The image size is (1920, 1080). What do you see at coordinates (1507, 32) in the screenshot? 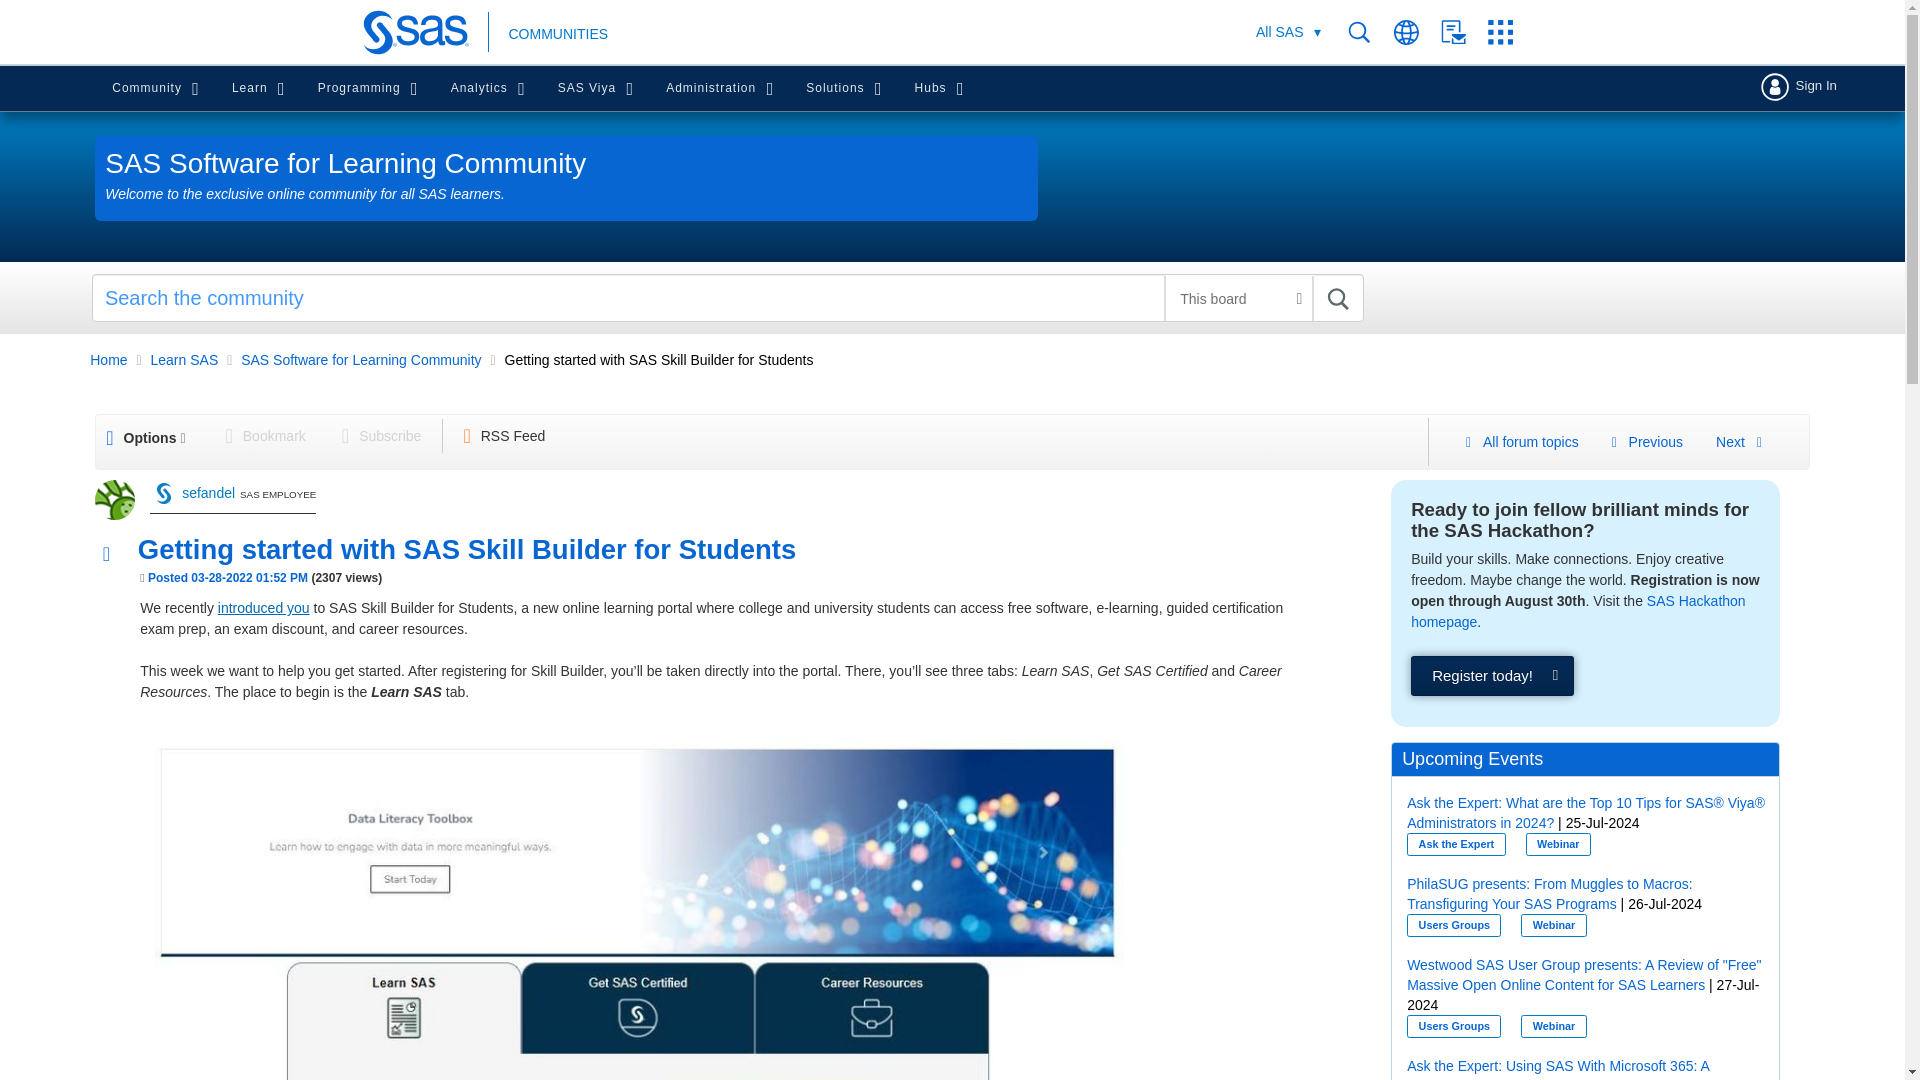
I see `SAS Sites` at bounding box center [1507, 32].